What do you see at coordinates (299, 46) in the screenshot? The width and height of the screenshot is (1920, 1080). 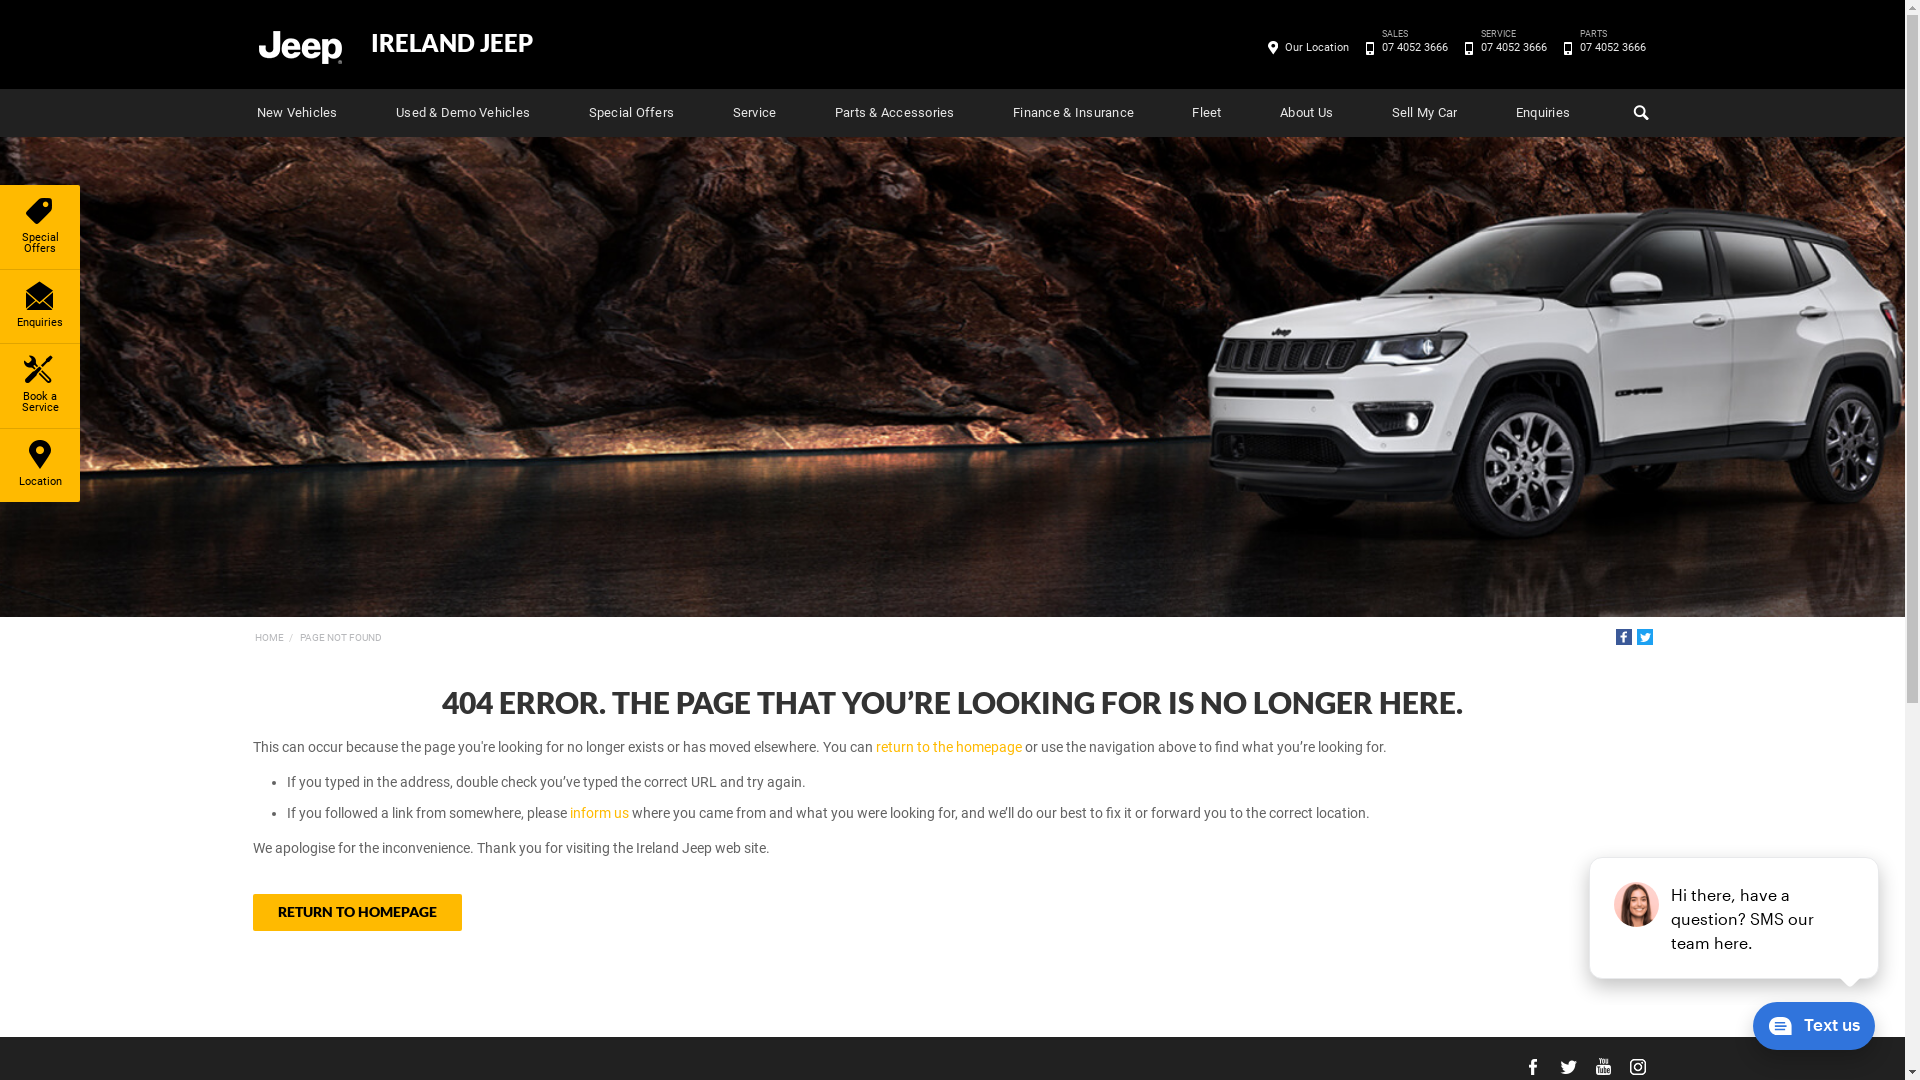 I see `Ireland Jeep` at bounding box center [299, 46].